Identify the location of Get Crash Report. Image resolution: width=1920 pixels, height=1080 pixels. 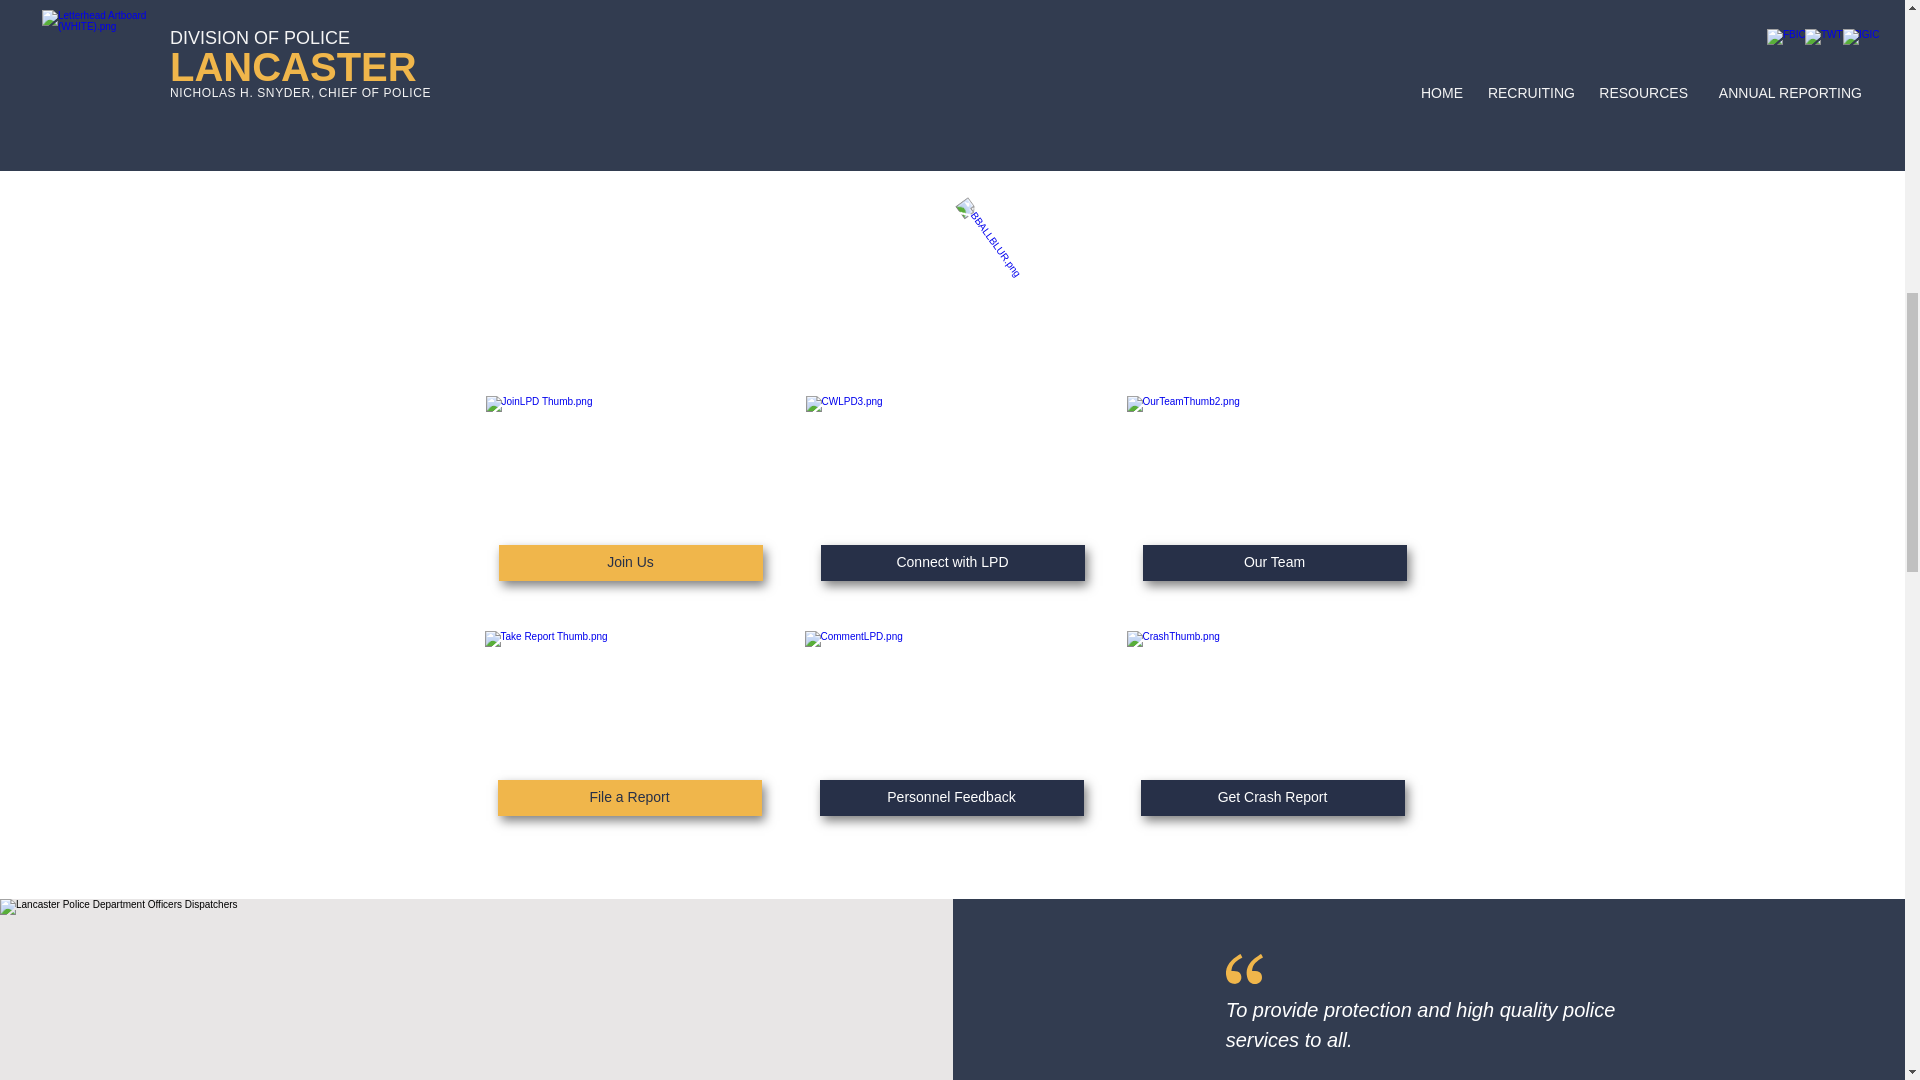
(1272, 798).